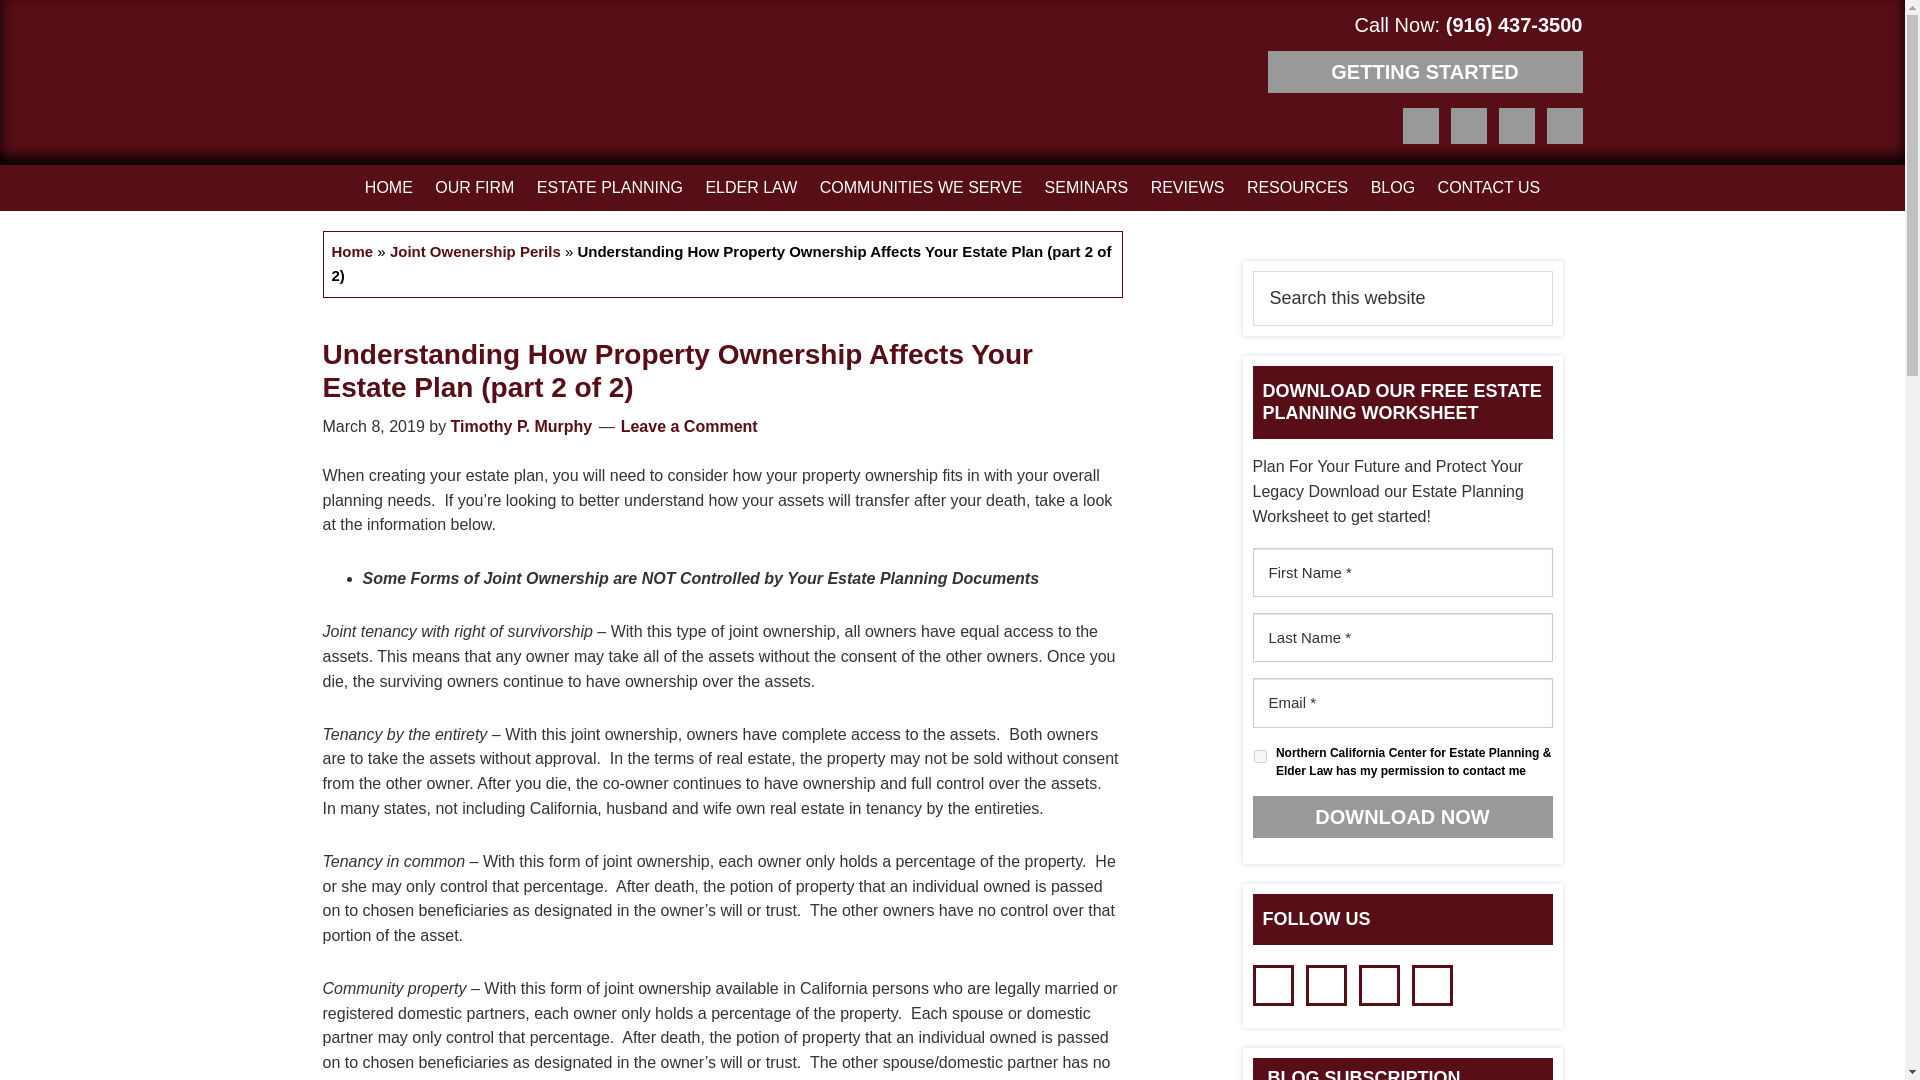 This screenshot has height=1080, width=1920. I want to click on ESTATE PLANNING, so click(610, 188).